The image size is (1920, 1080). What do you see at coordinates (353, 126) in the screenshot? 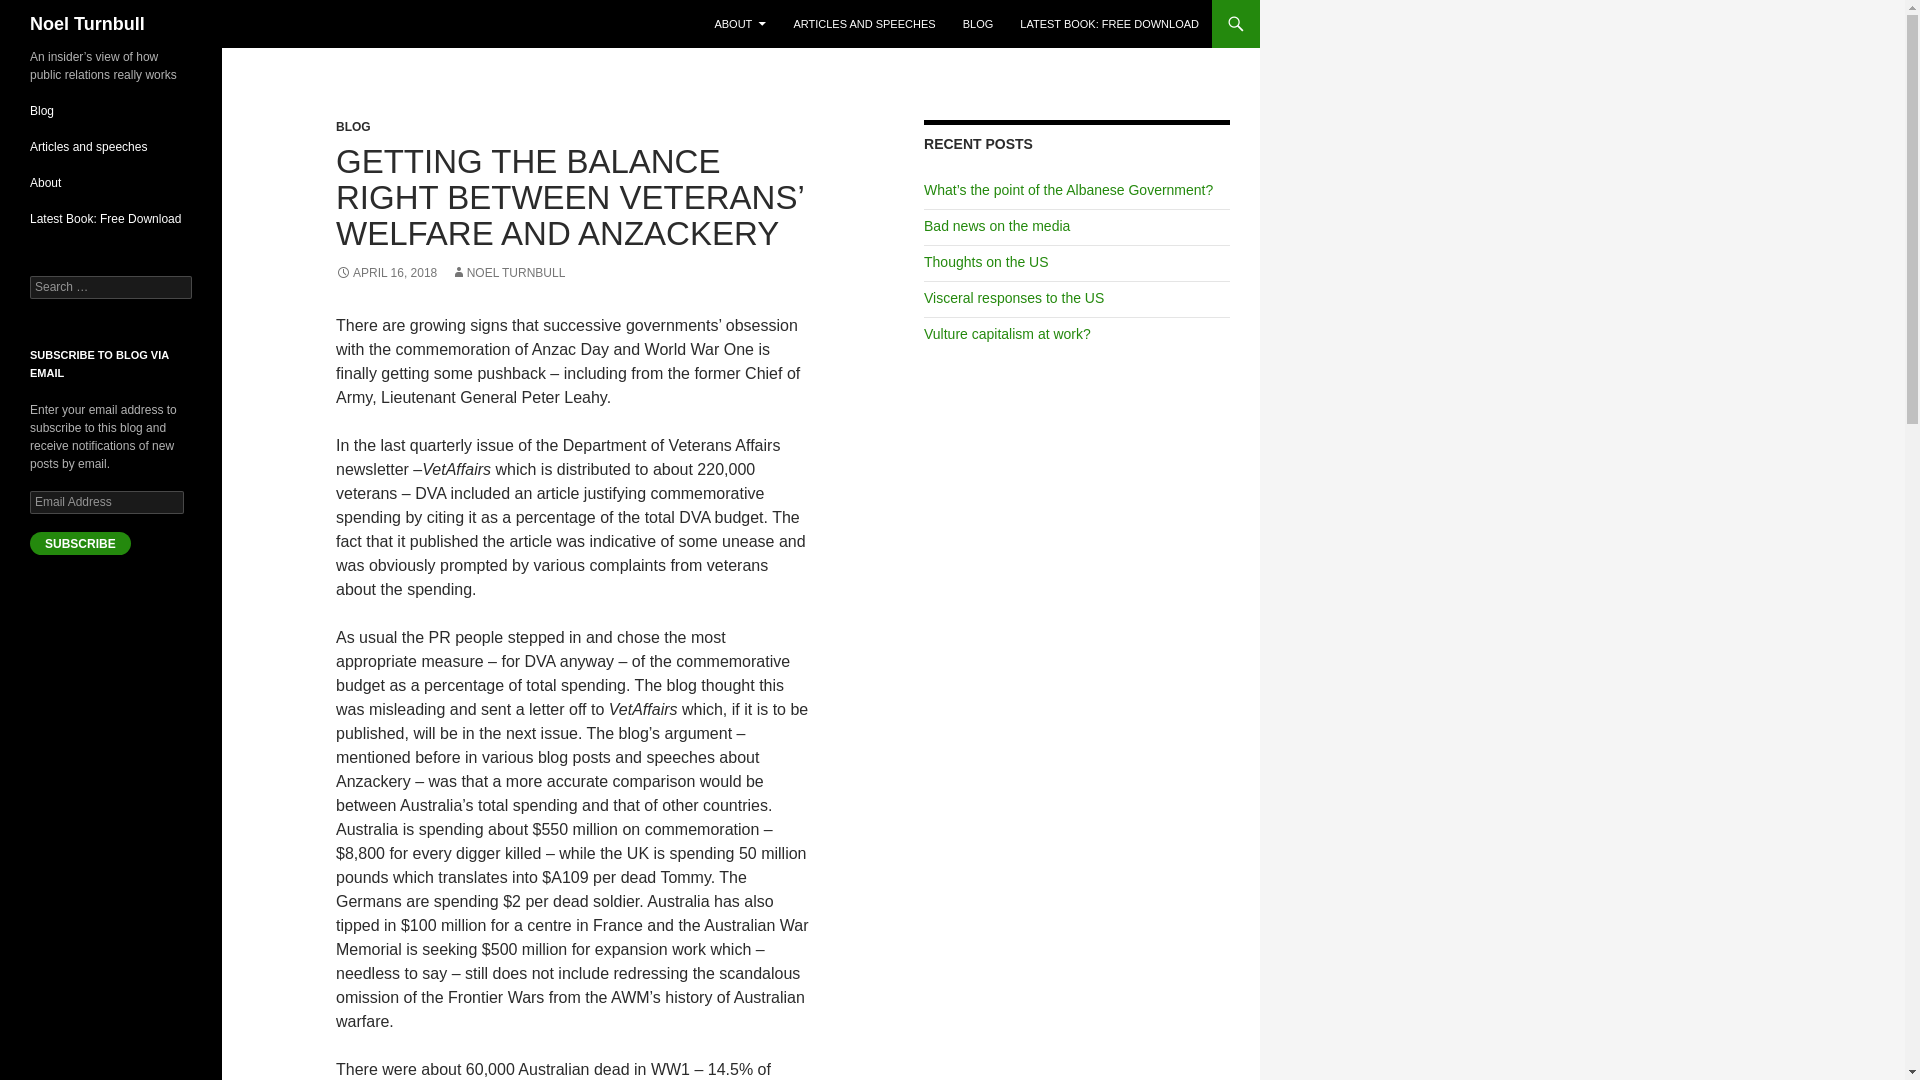
I see `BLOG` at bounding box center [353, 126].